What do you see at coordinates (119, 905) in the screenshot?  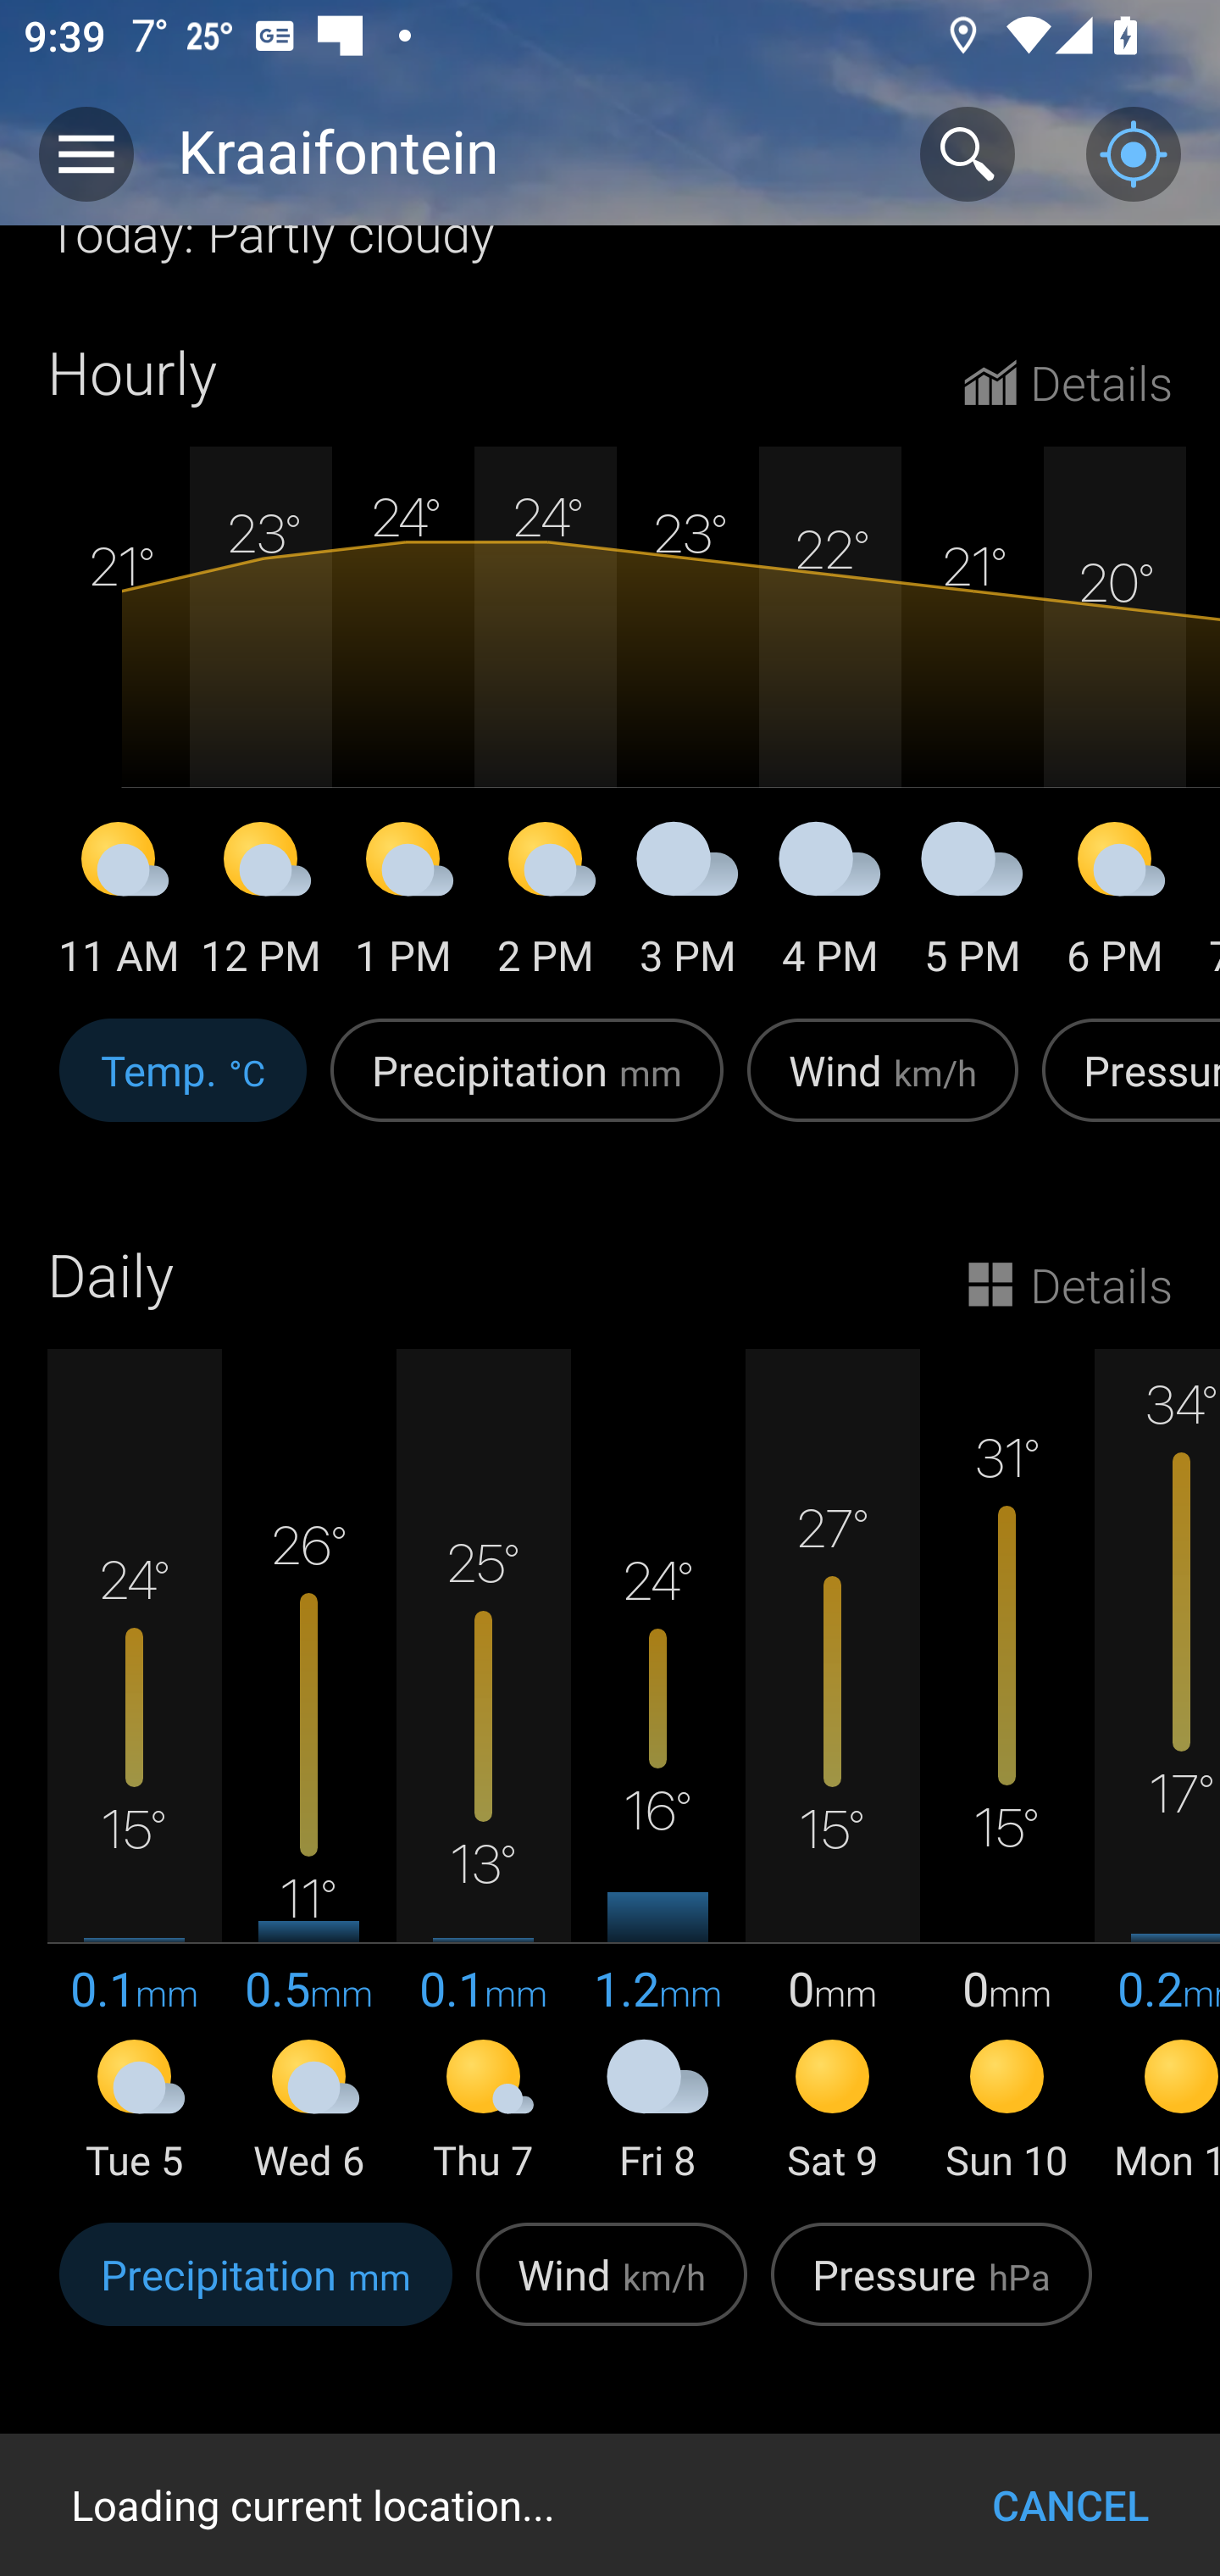 I see `11 AM` at bounding box center [119, 905].